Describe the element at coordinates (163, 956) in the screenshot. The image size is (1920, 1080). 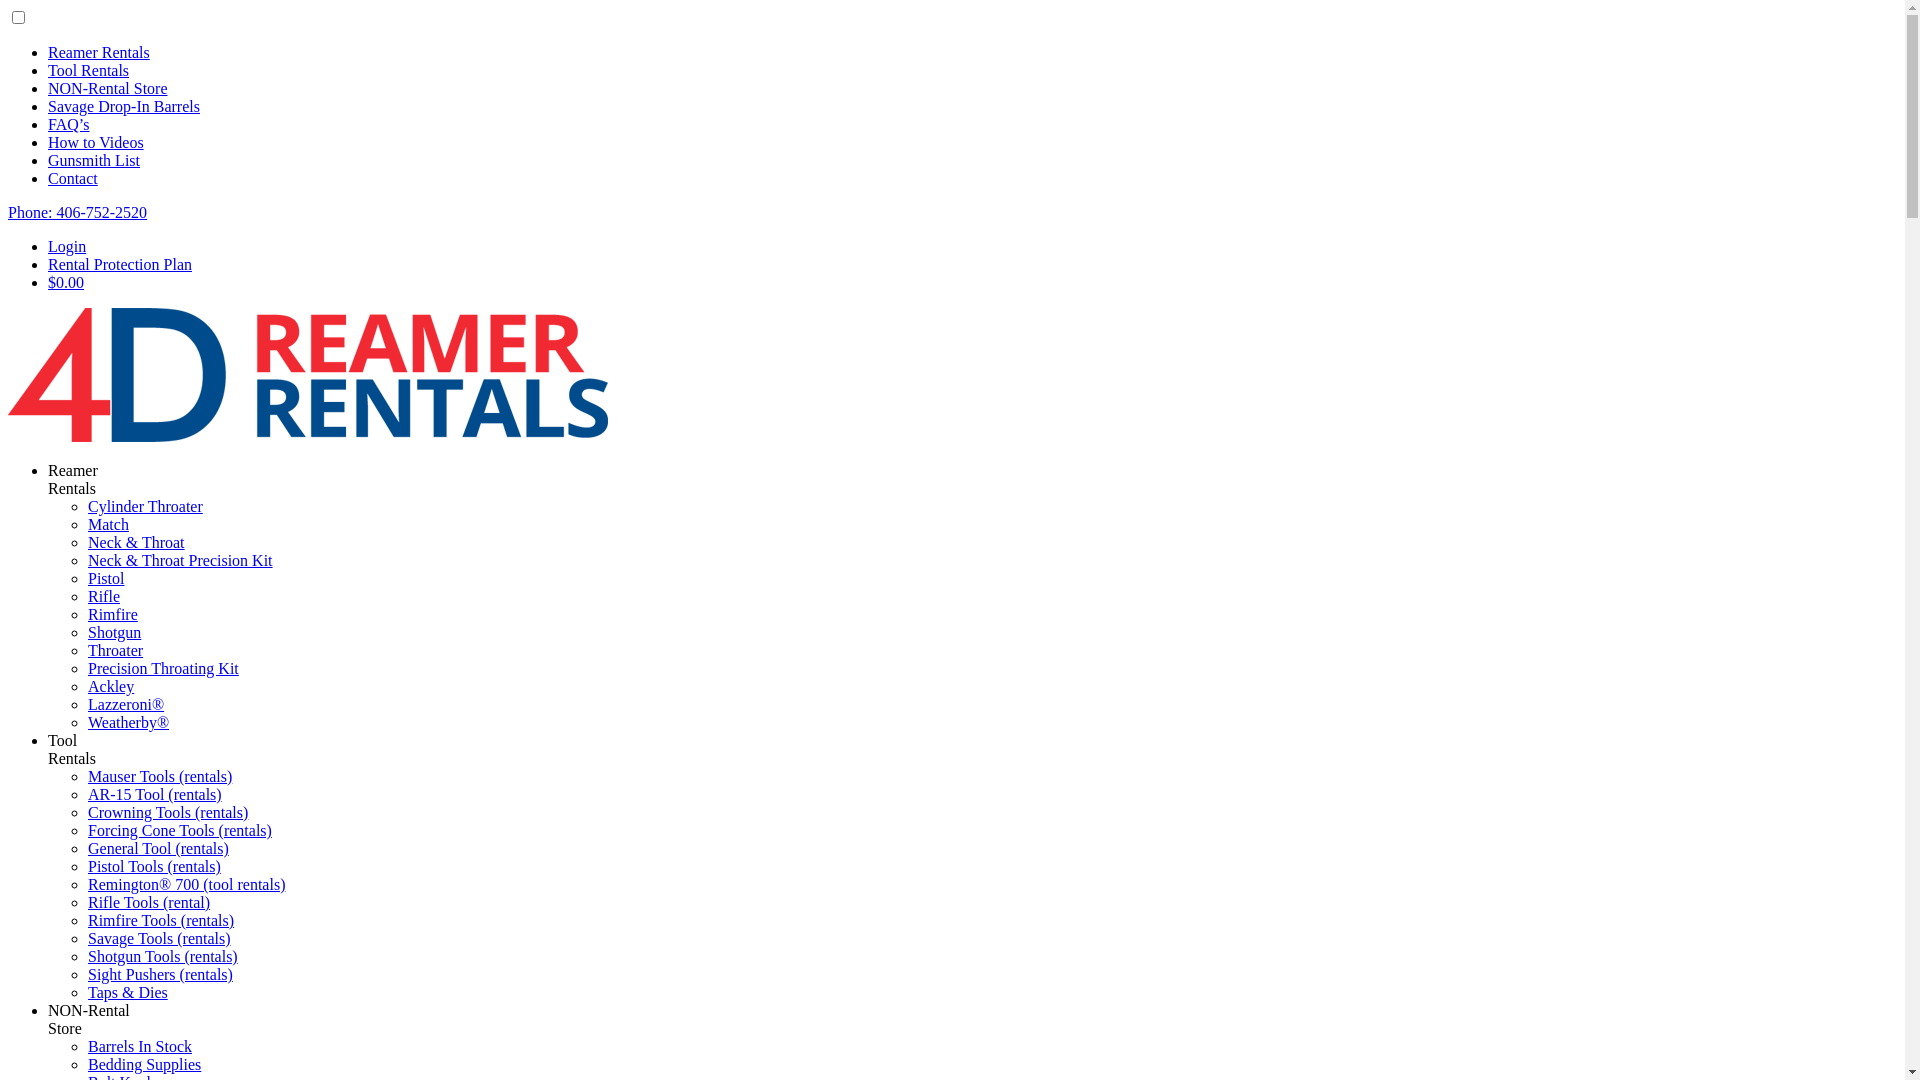
I see `Shotgun Tools (rentals)` at that location.